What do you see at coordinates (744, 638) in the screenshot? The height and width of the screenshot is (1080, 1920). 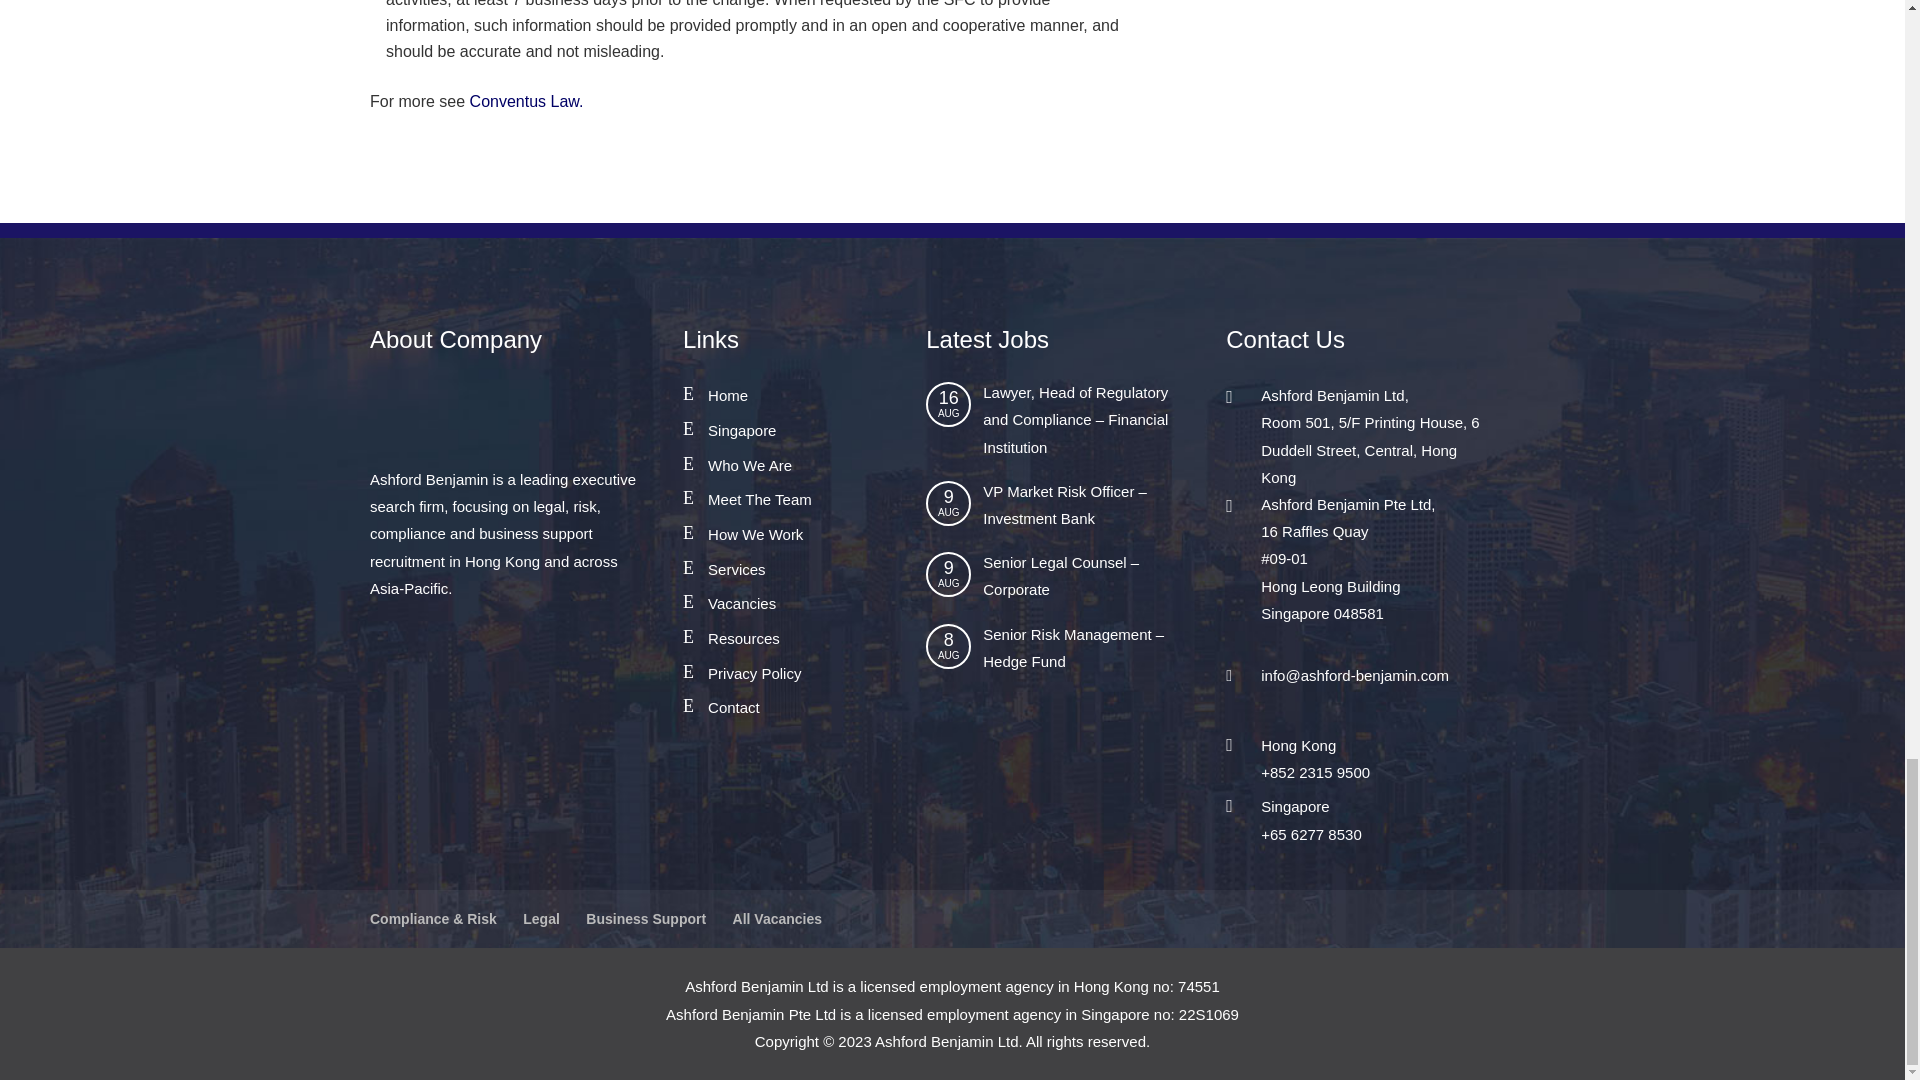 I see `Resources` at bounding box center [744, 638].